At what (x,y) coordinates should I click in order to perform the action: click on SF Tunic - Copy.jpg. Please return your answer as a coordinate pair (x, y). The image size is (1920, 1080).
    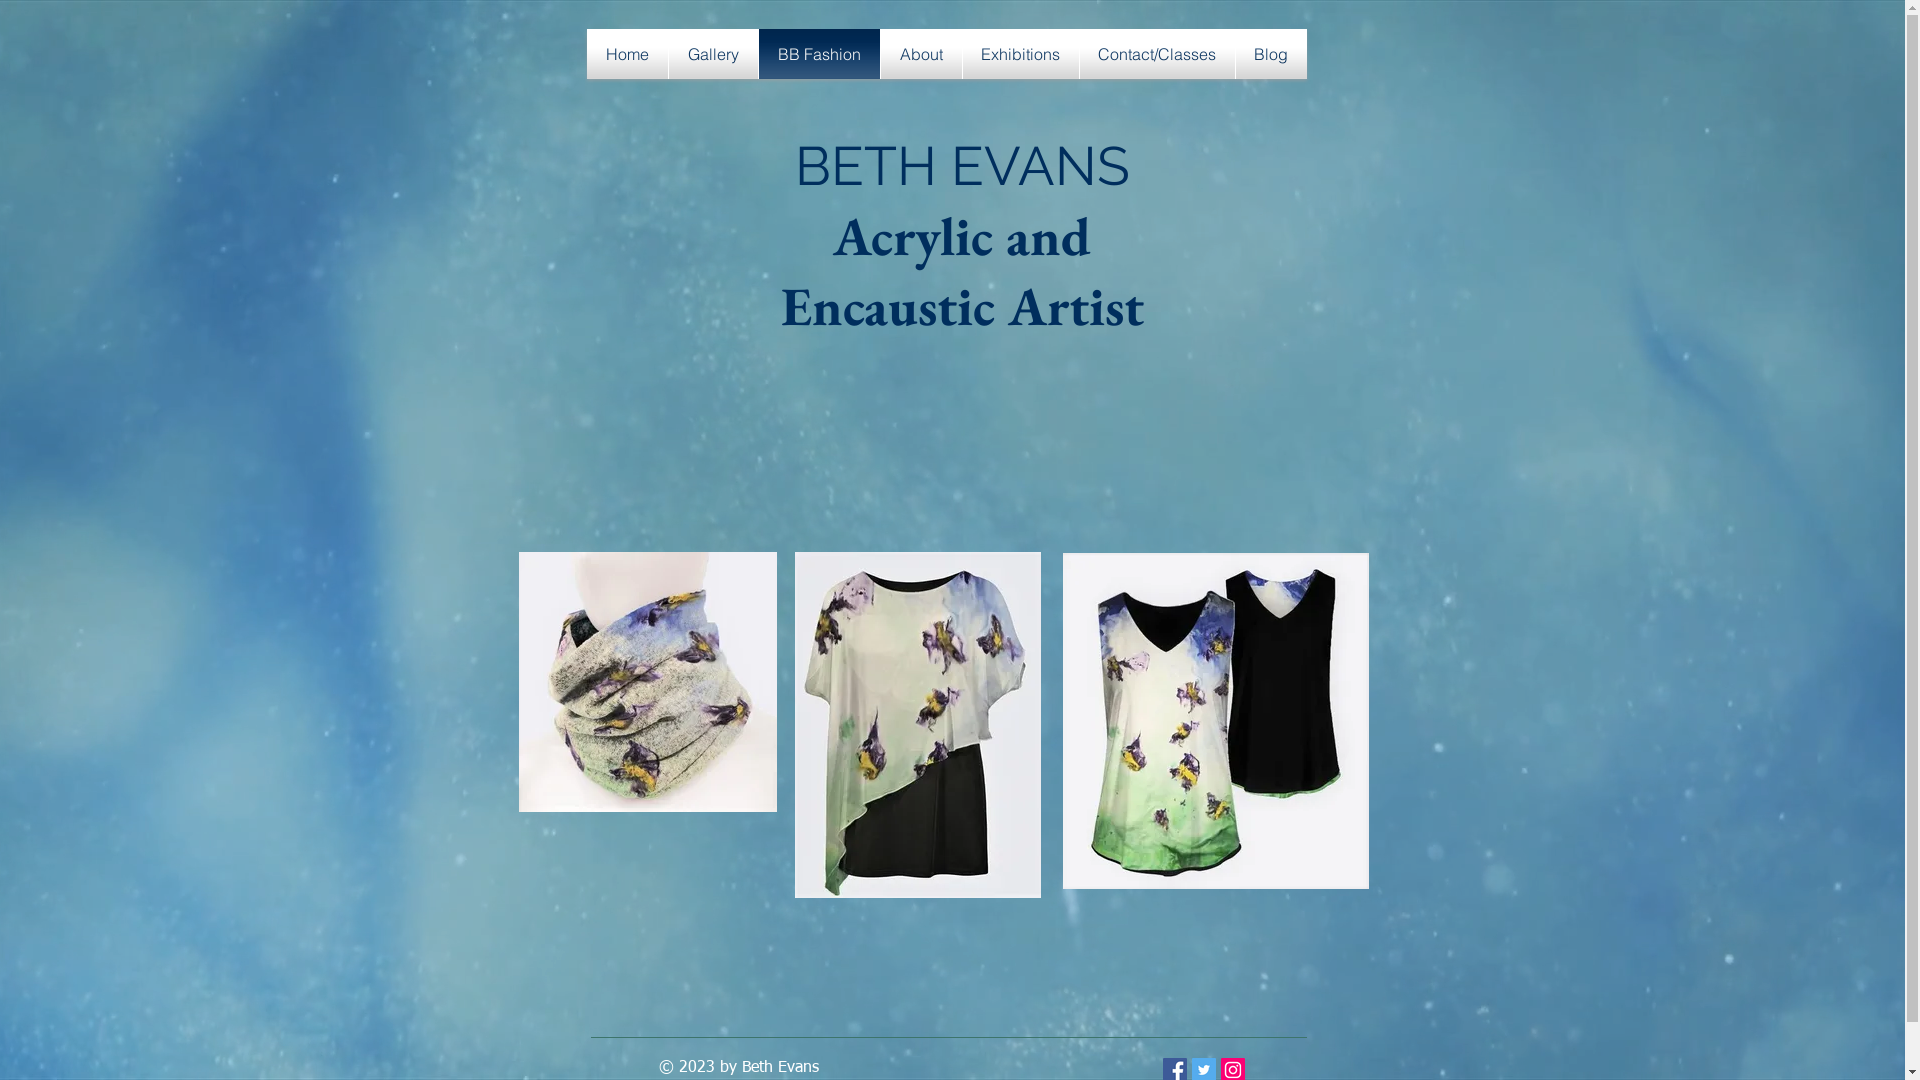
    Looking at the image, I should click on (917, 725).